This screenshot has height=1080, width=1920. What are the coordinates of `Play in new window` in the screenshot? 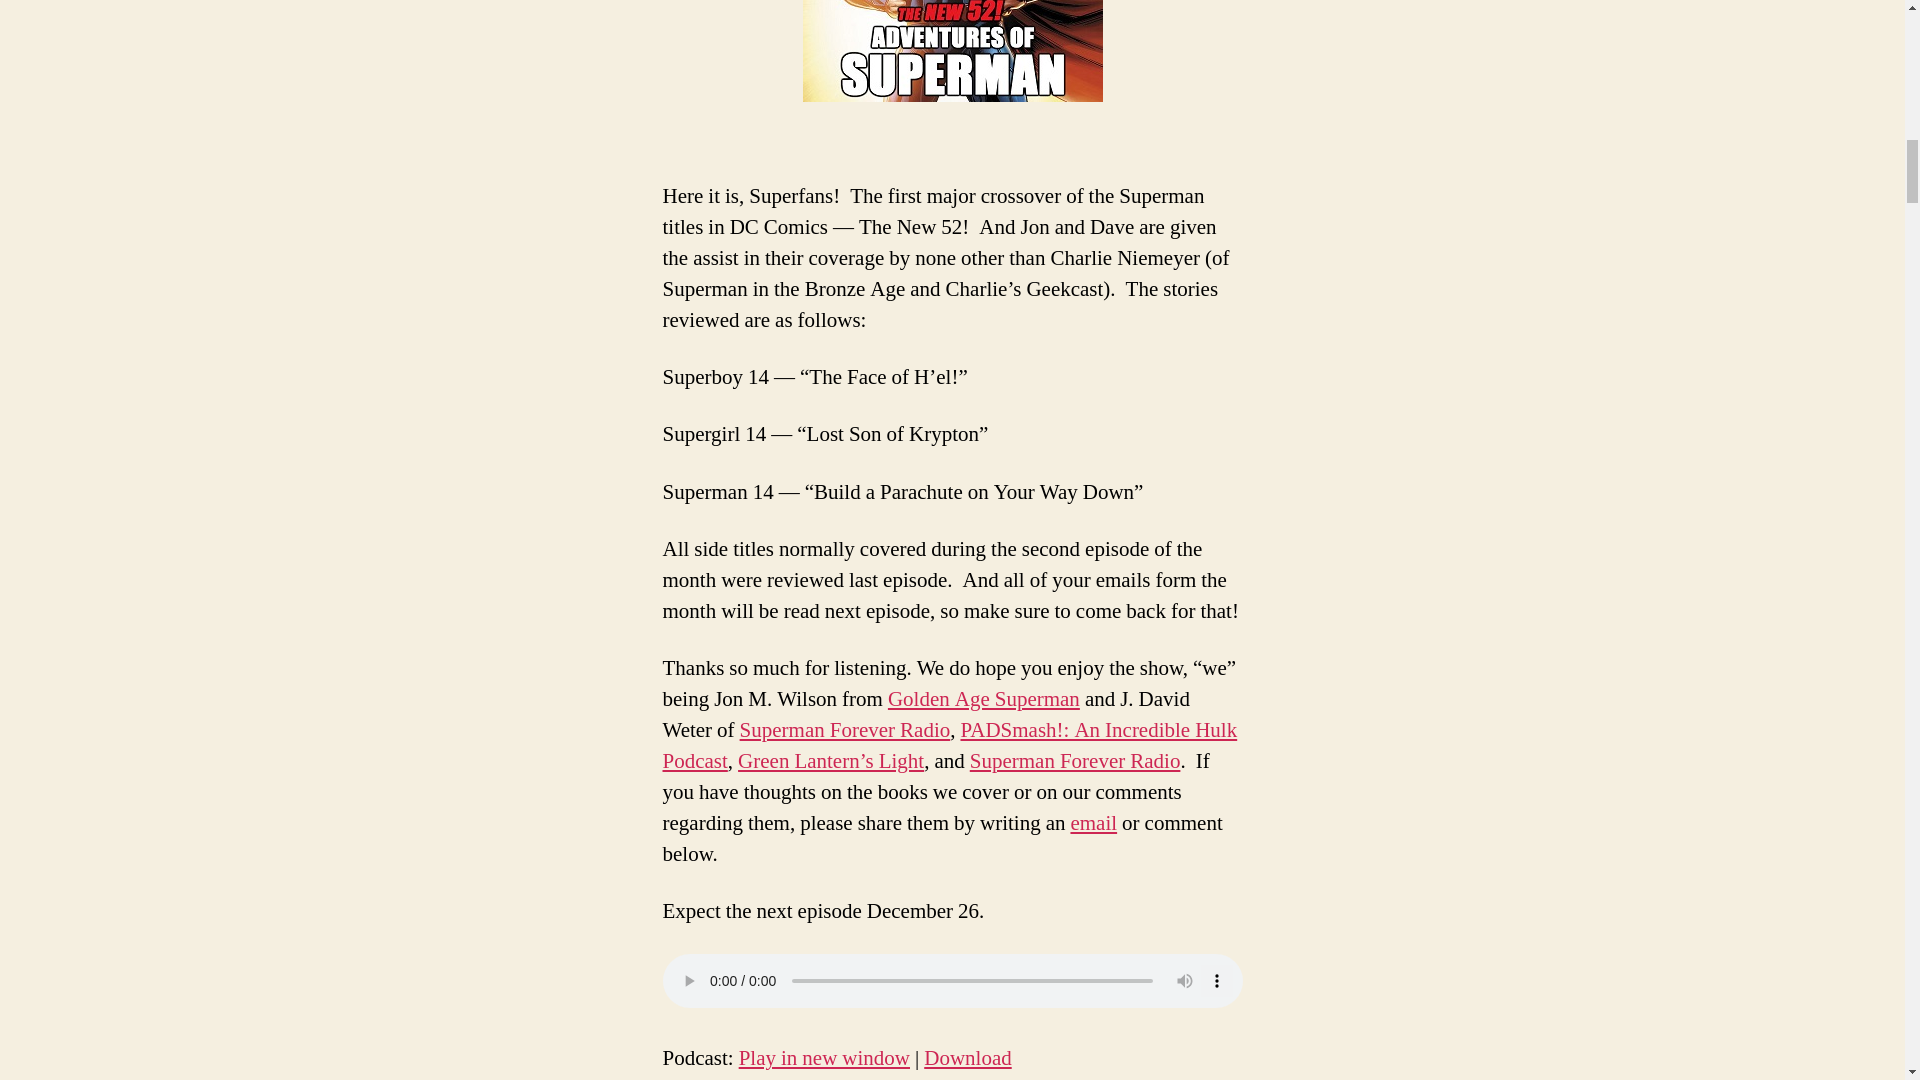 It's located at (824, 1058).